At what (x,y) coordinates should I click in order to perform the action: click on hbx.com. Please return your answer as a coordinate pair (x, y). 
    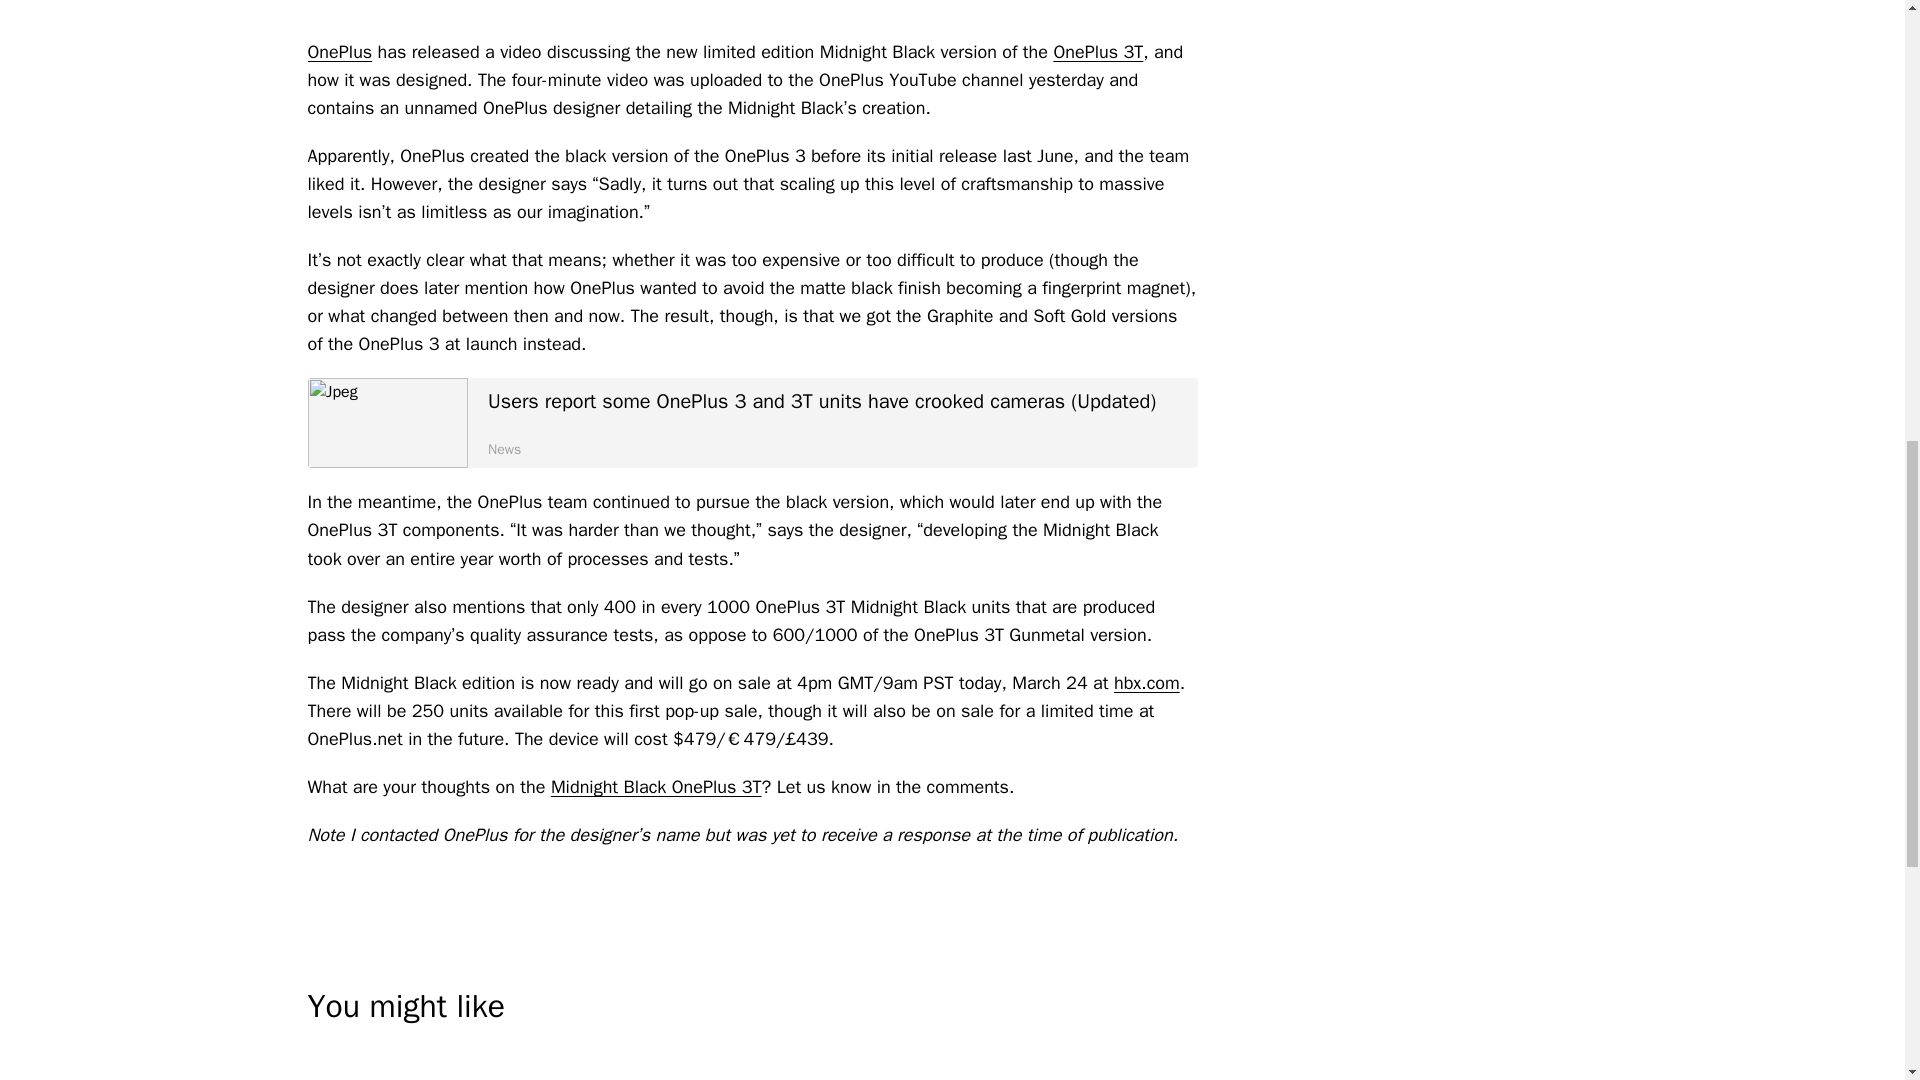
    Looking at the image, I should click on (1146, 682).